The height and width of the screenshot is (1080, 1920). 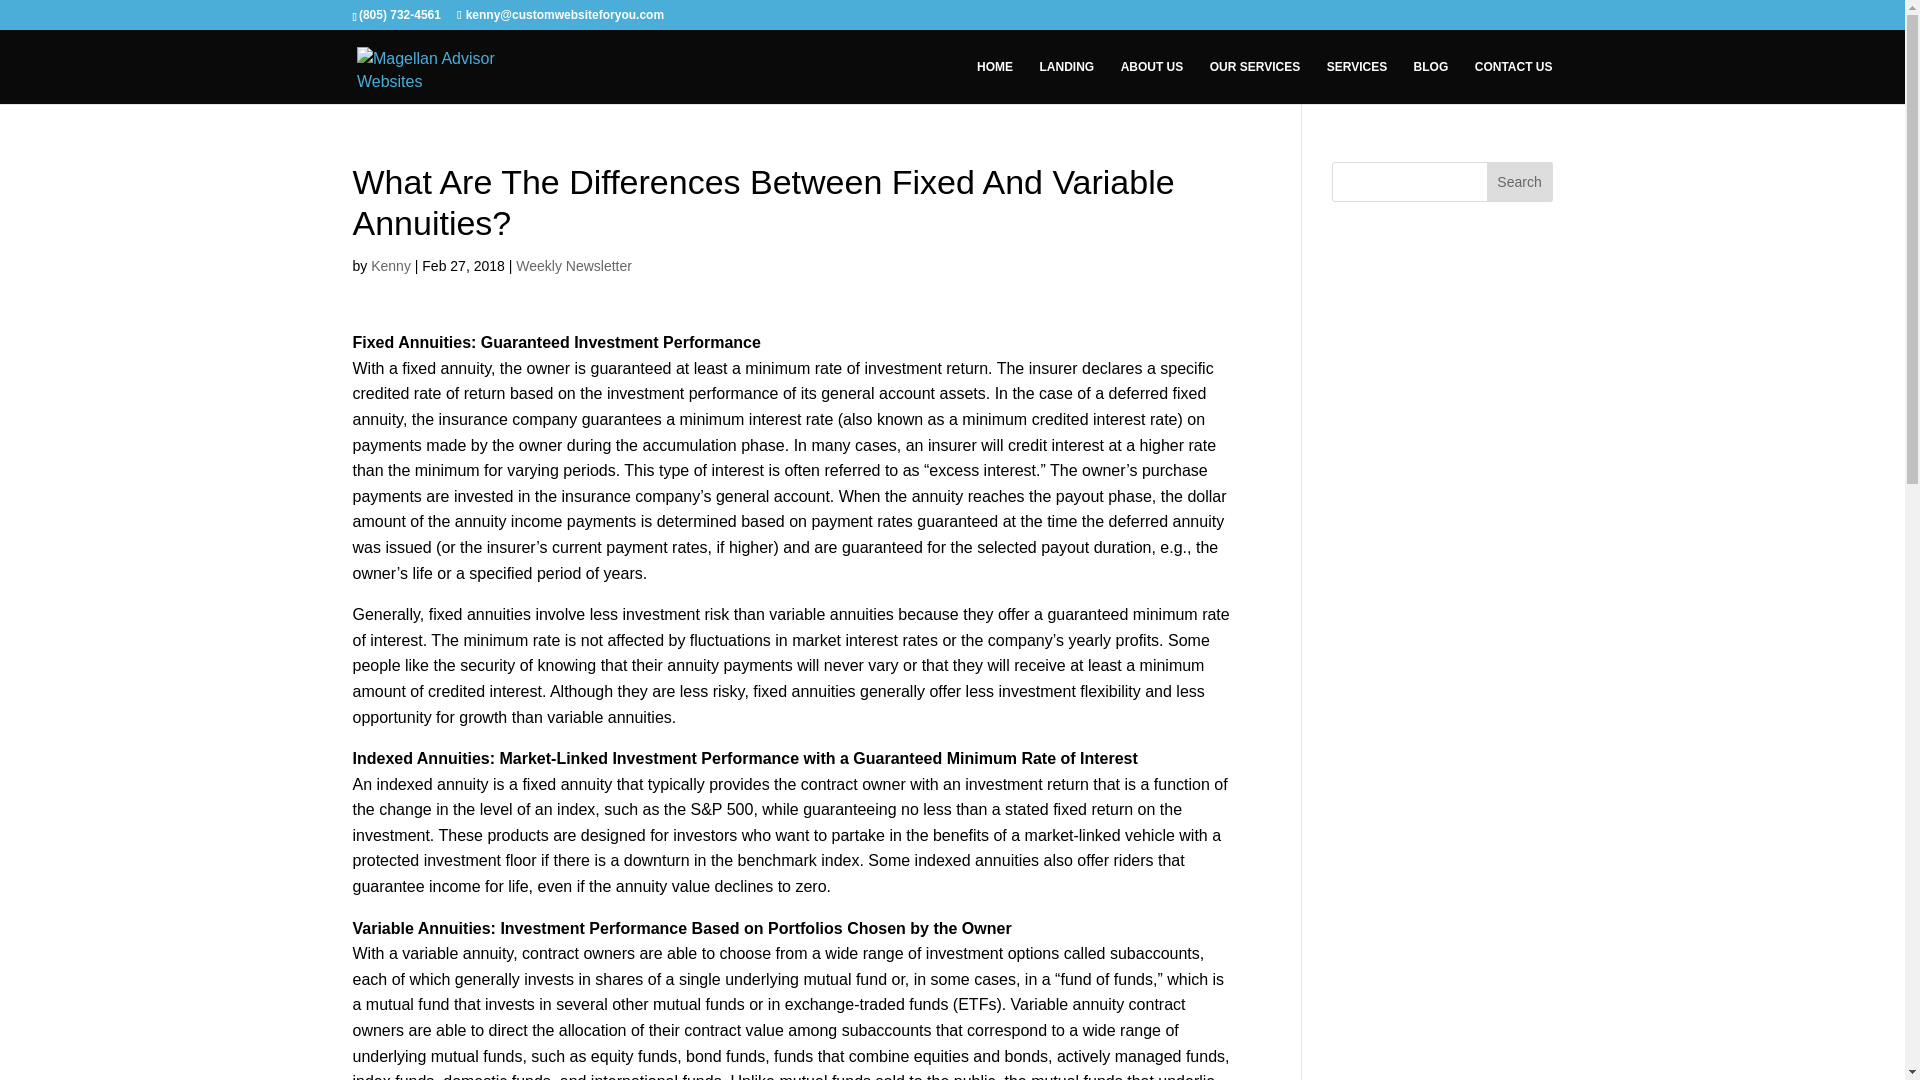 I want to click on Posts by Kenny, so click(x=390, y=266).